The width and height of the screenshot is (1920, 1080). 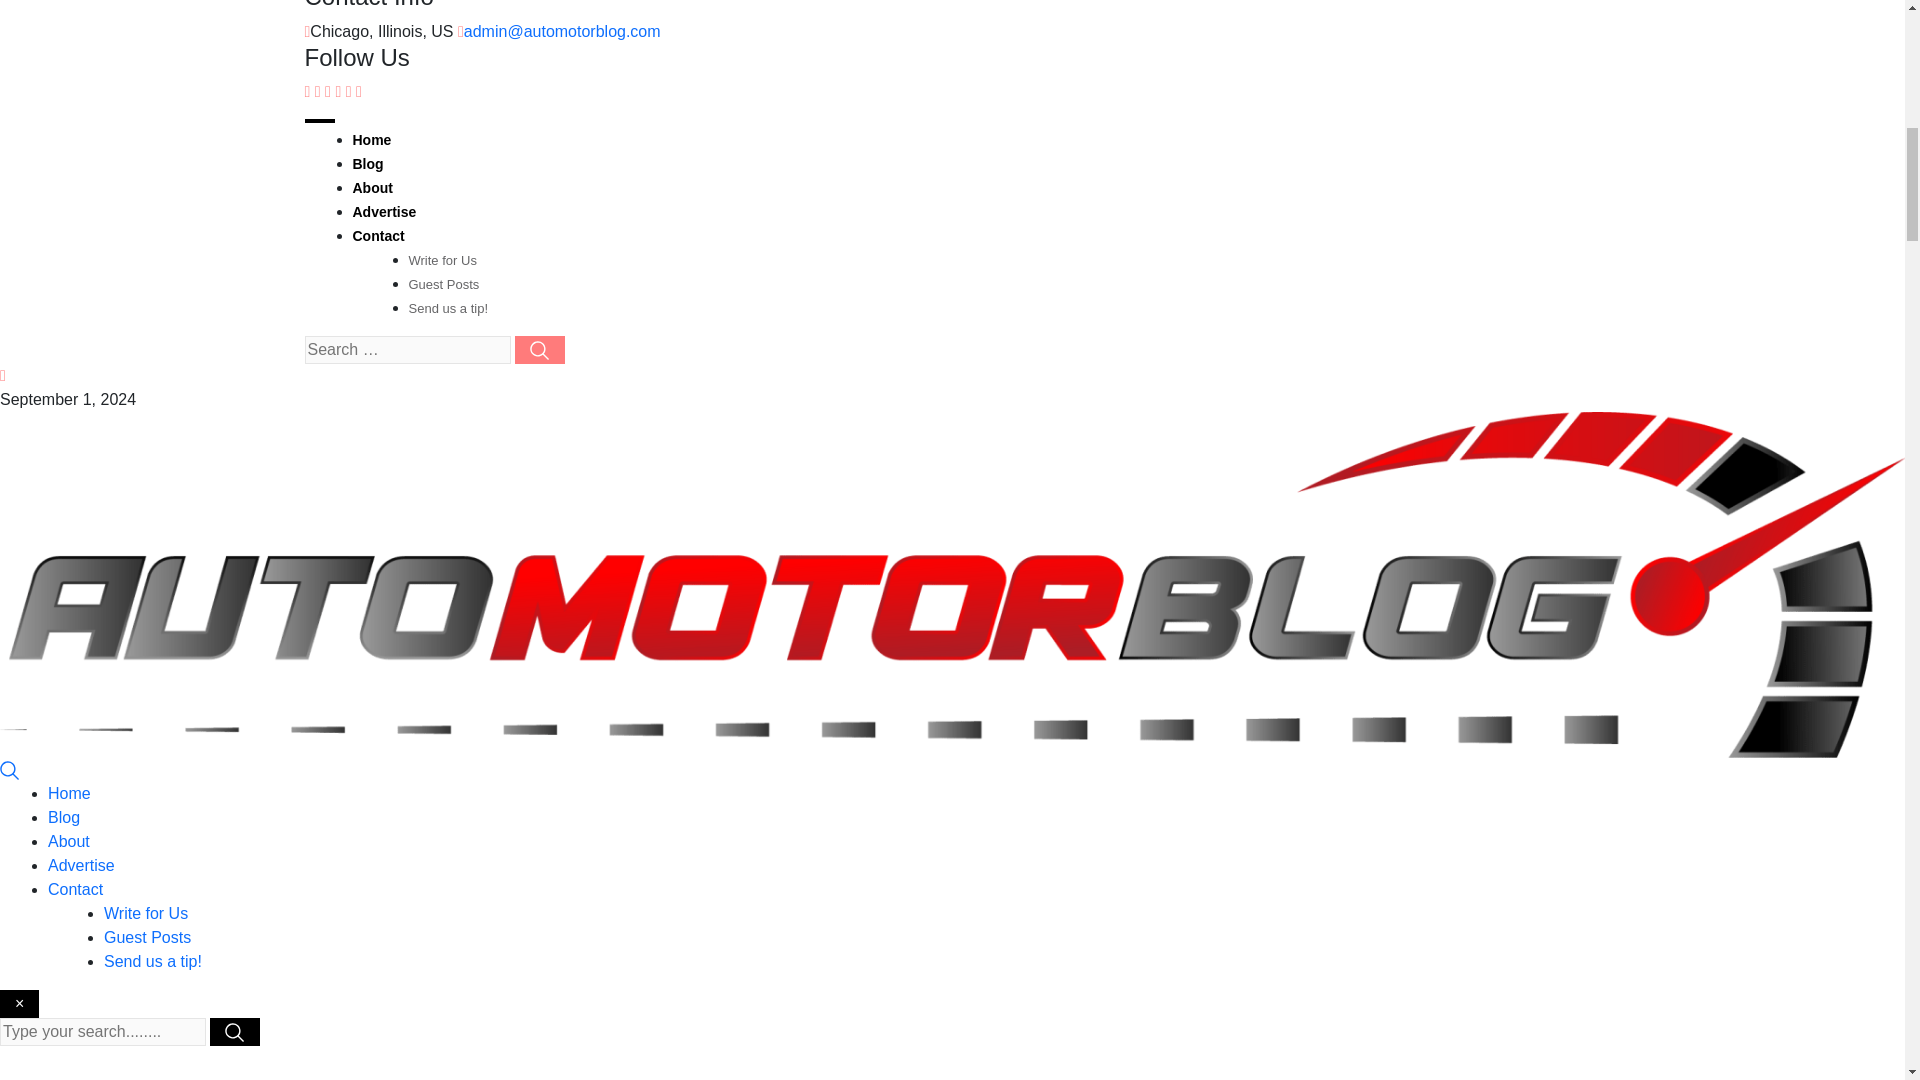 I want to click on About, so click(x=371, y=188).